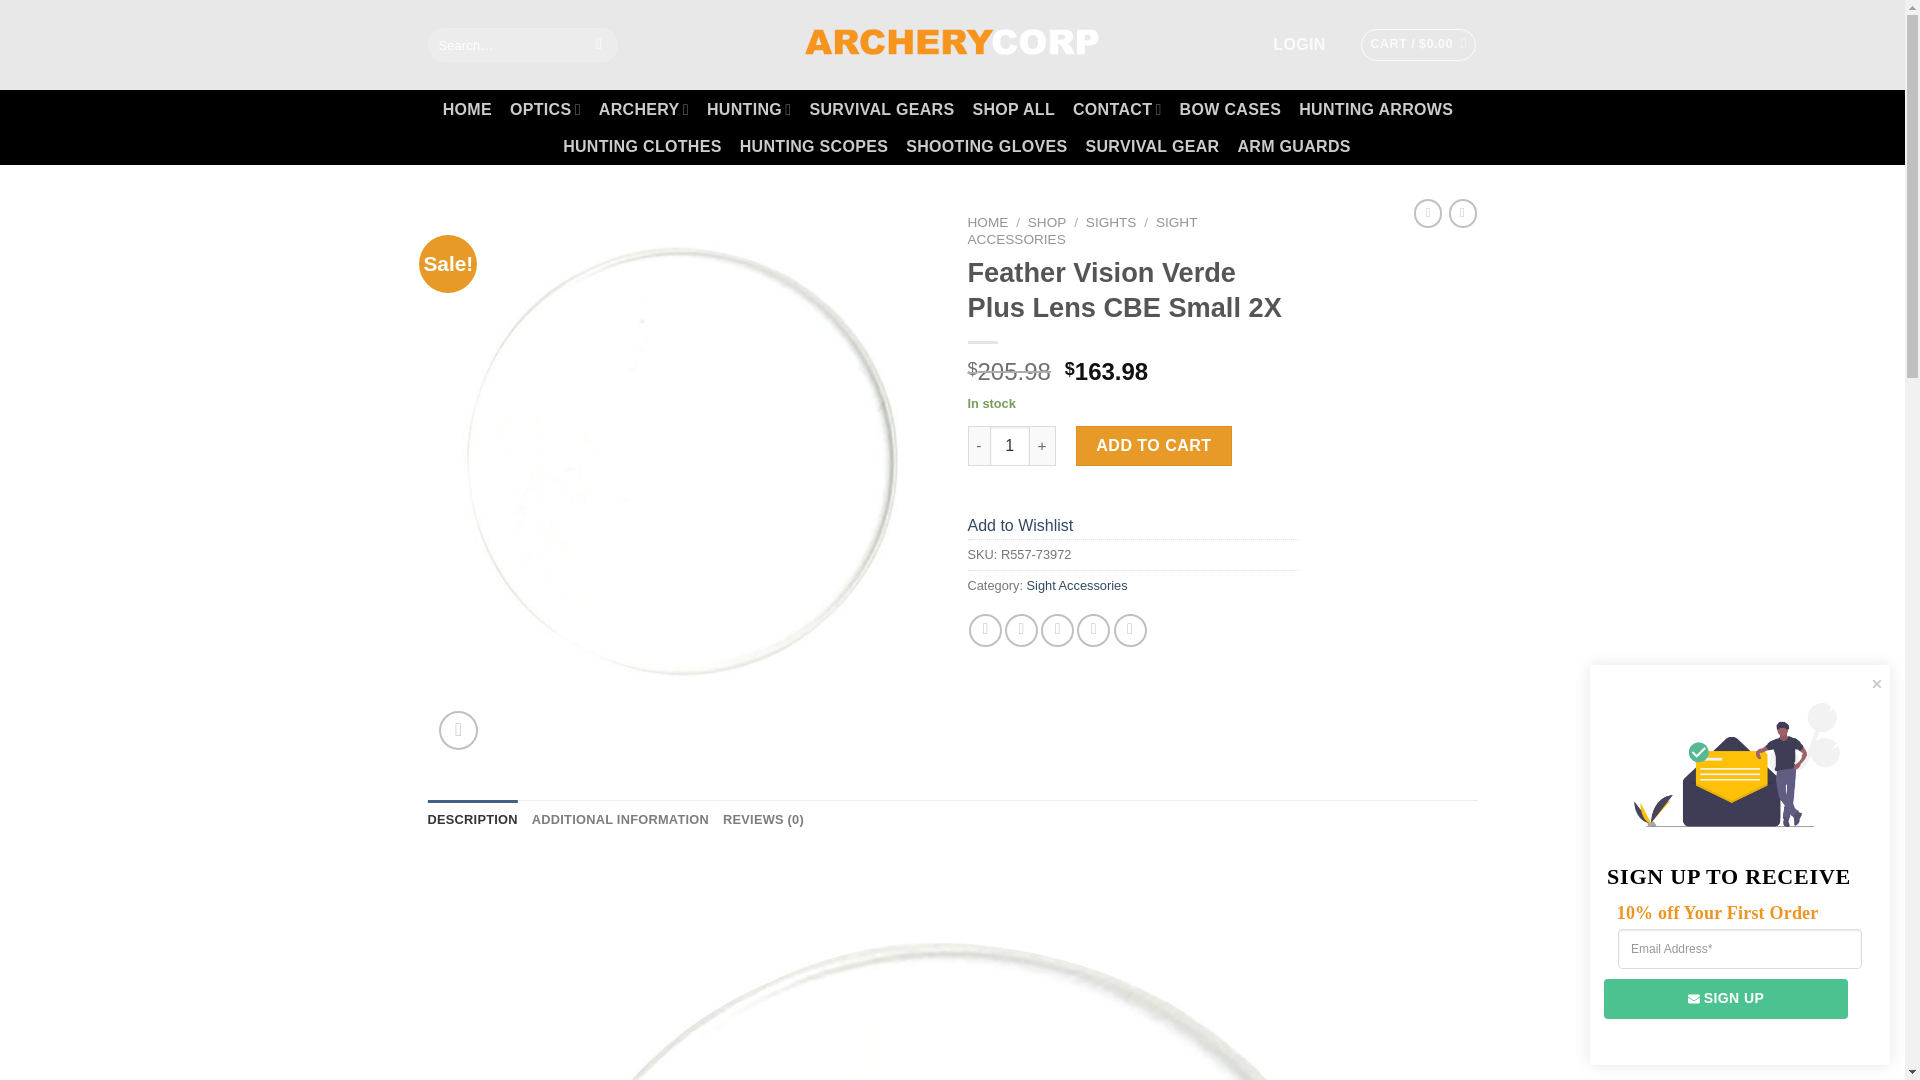  What do you see at coordinates (1010, 445) in the screenshot?
I see `Qty` at bounding box center [1010, 445].